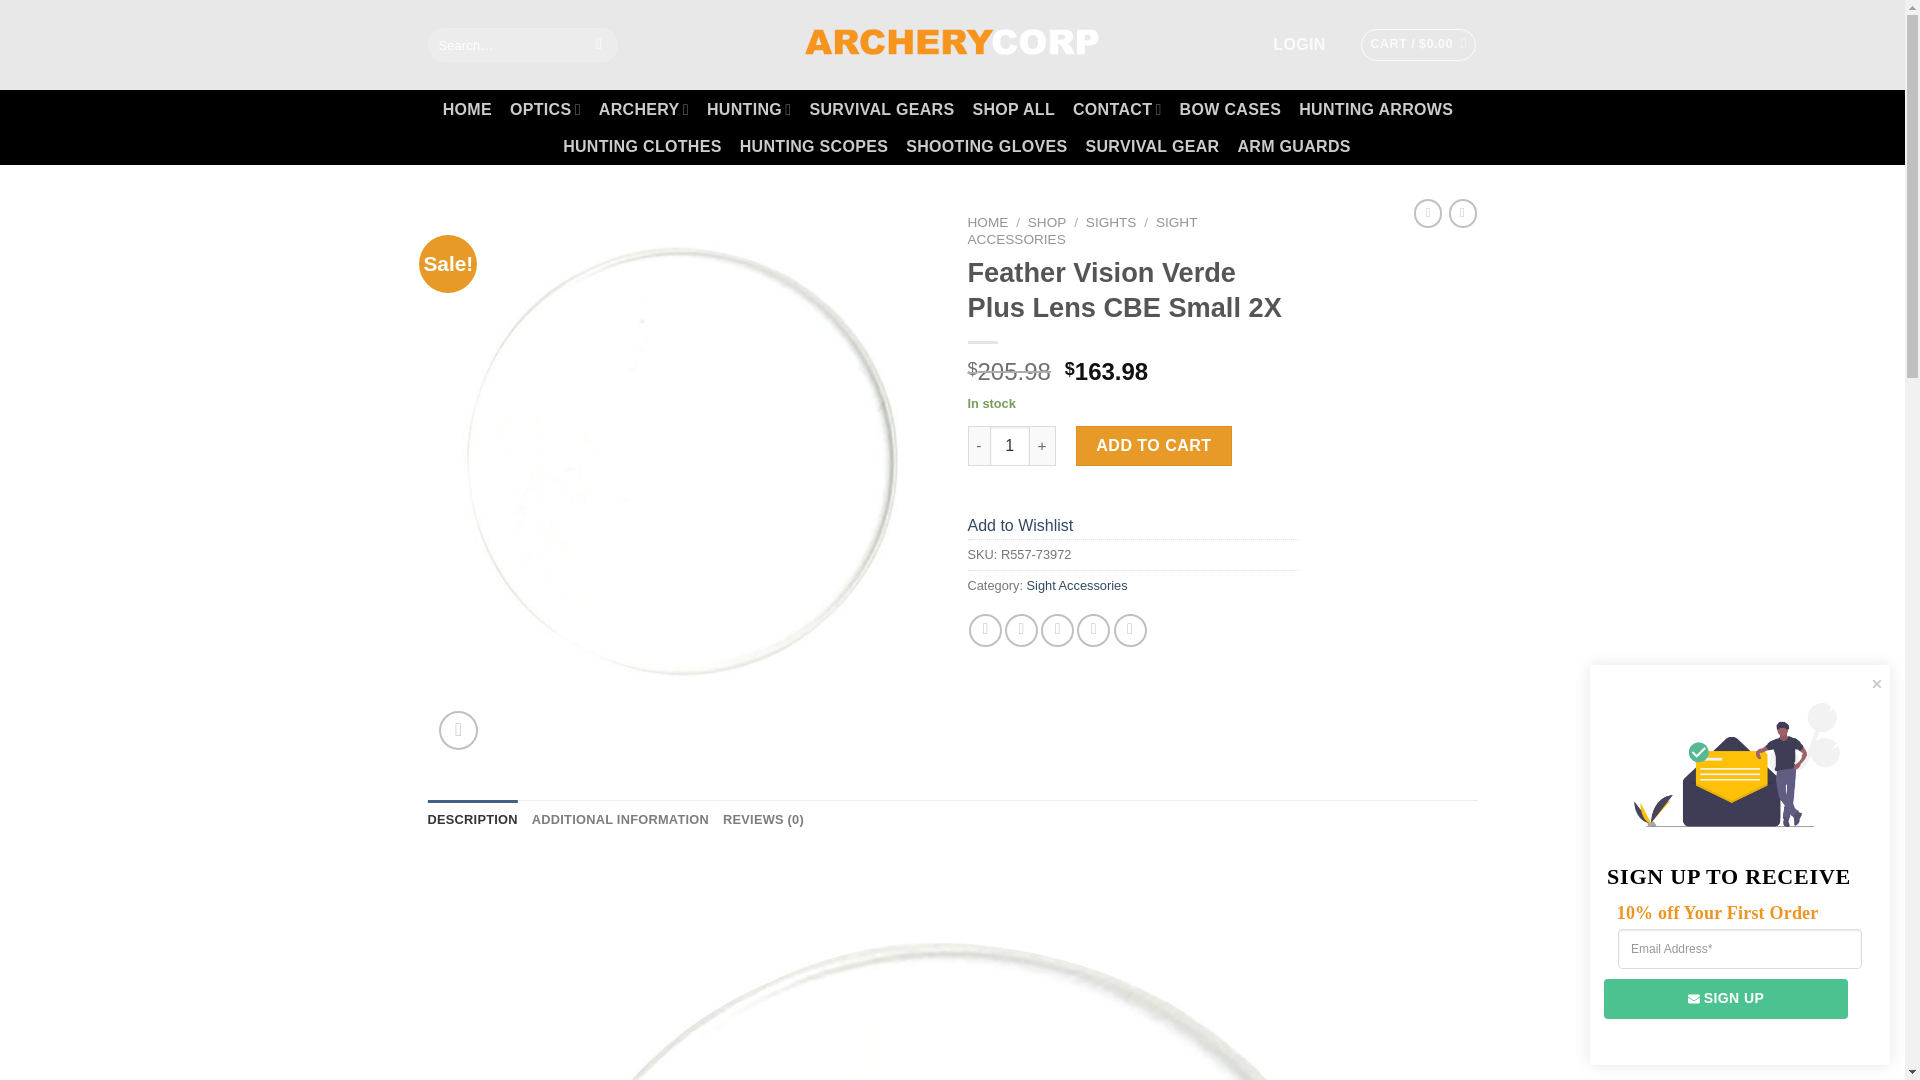  What do you see at coordinates (1010, 445) in the screenshot?
I see `Qty` at bounding box center [1010, 445].